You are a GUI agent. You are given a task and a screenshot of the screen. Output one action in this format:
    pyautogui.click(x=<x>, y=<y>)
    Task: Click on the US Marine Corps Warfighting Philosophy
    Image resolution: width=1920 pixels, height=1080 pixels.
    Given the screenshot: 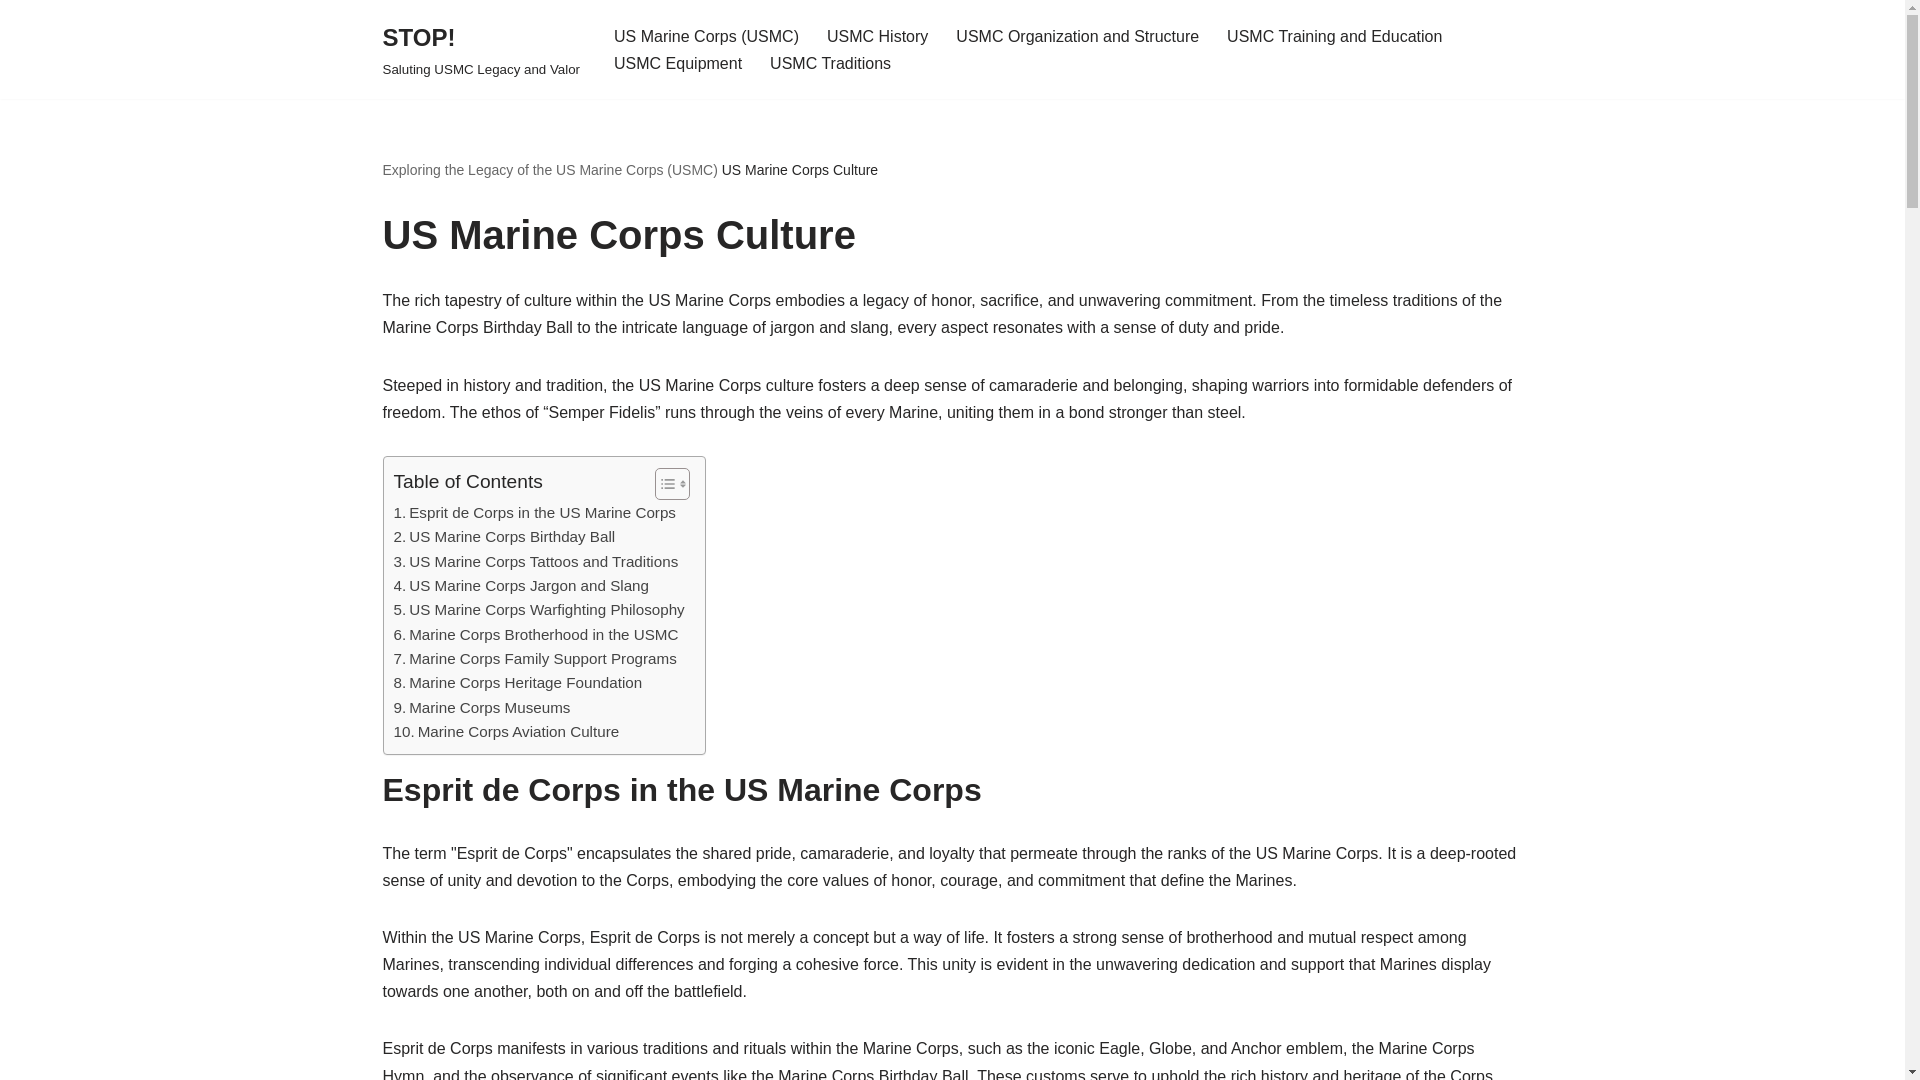 What is the action you would take?
    pyautogui.click(x=539, y=610)
    